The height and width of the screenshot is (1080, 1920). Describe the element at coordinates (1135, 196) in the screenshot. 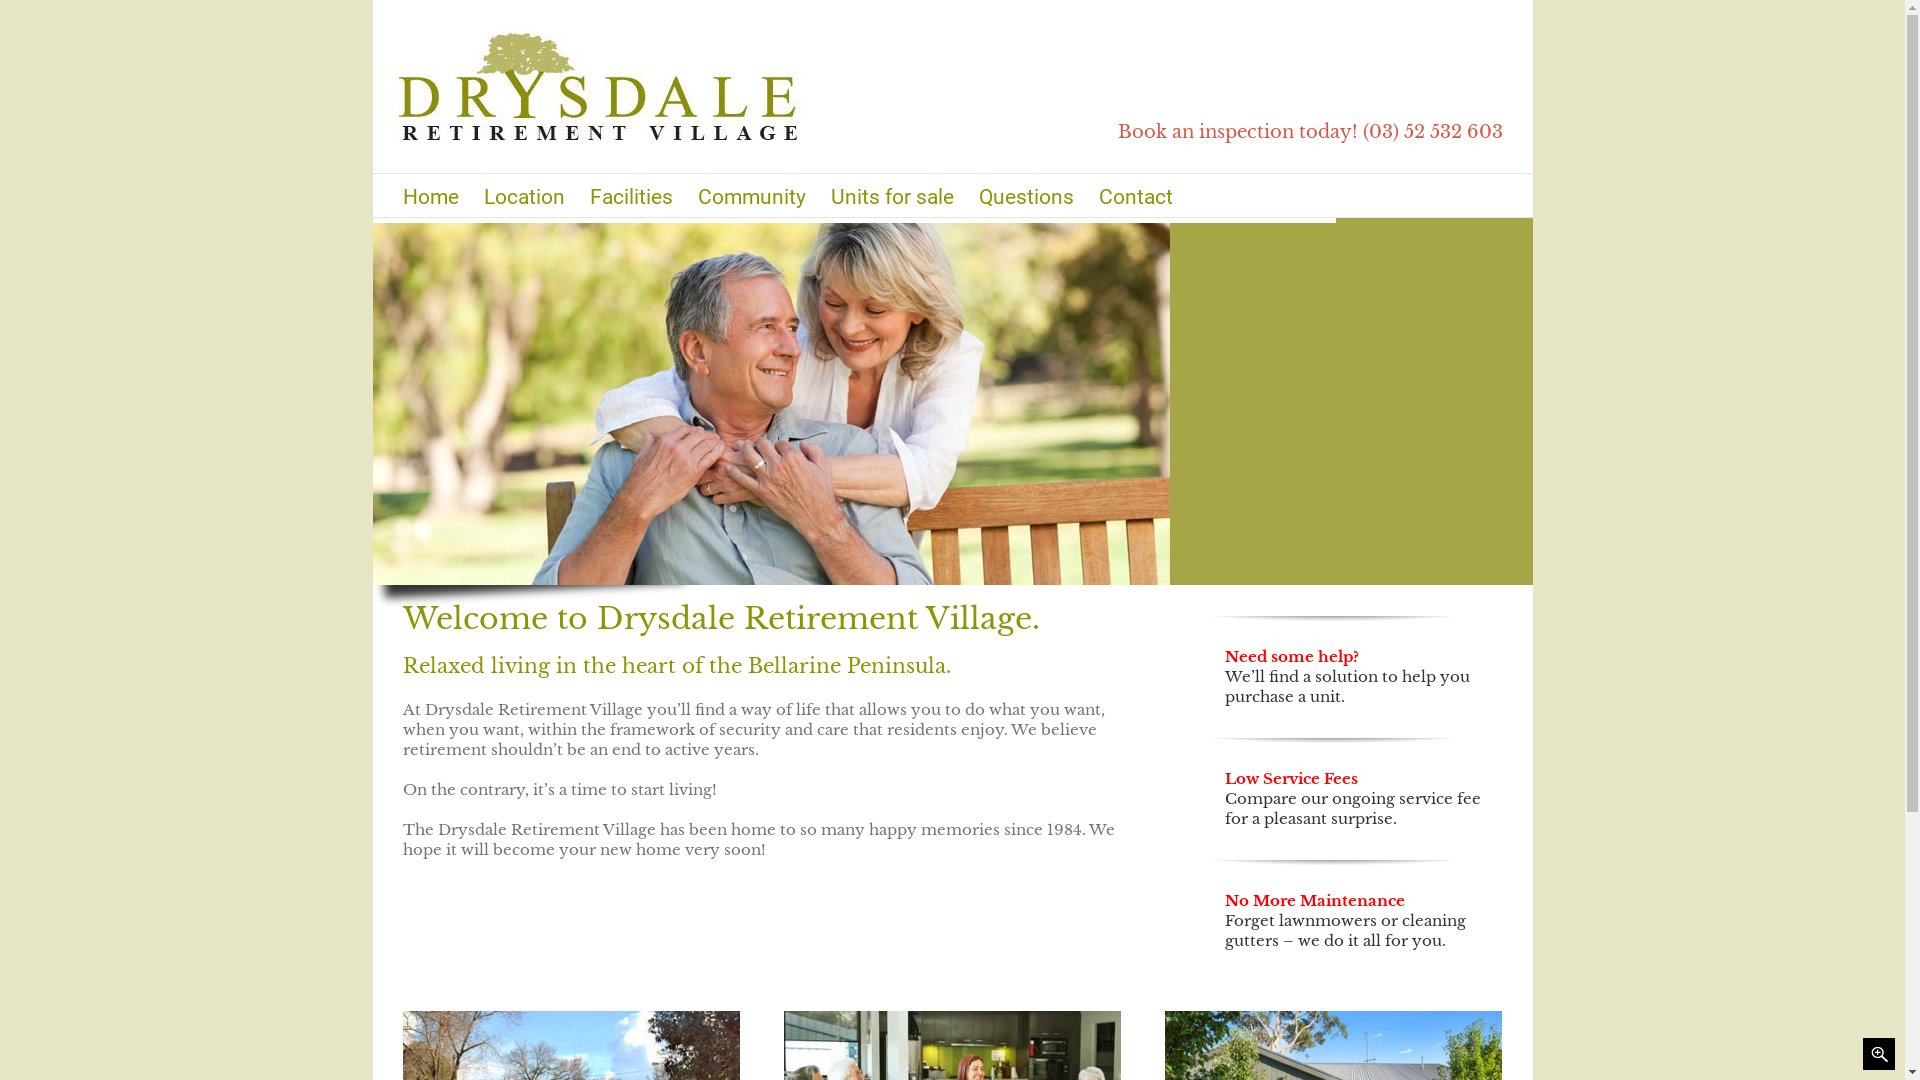

I see `Contact` at that location.